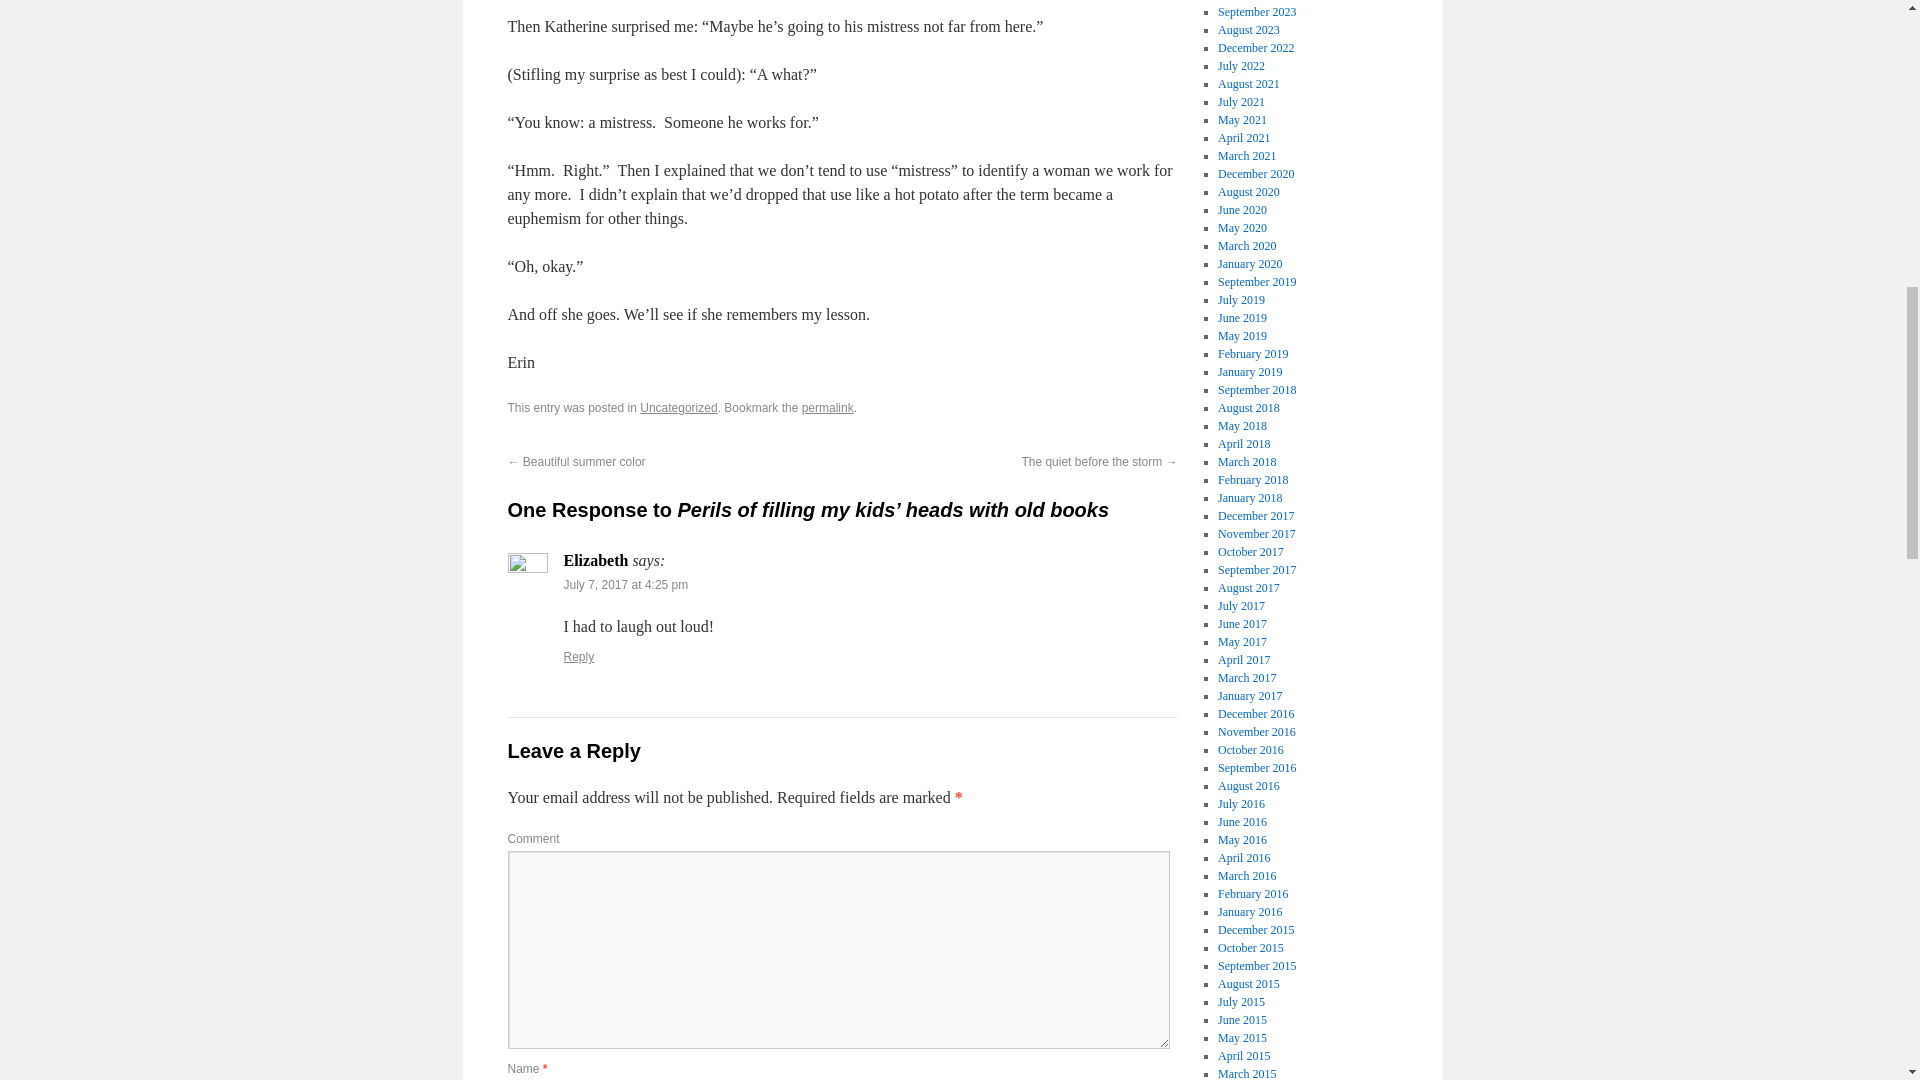 The height and width of the screenshot is (1080, 1920). What do you see at coordinates (1248, 29) in the screenshot?
I see `August 2023` at bounding box center [1248, 29].